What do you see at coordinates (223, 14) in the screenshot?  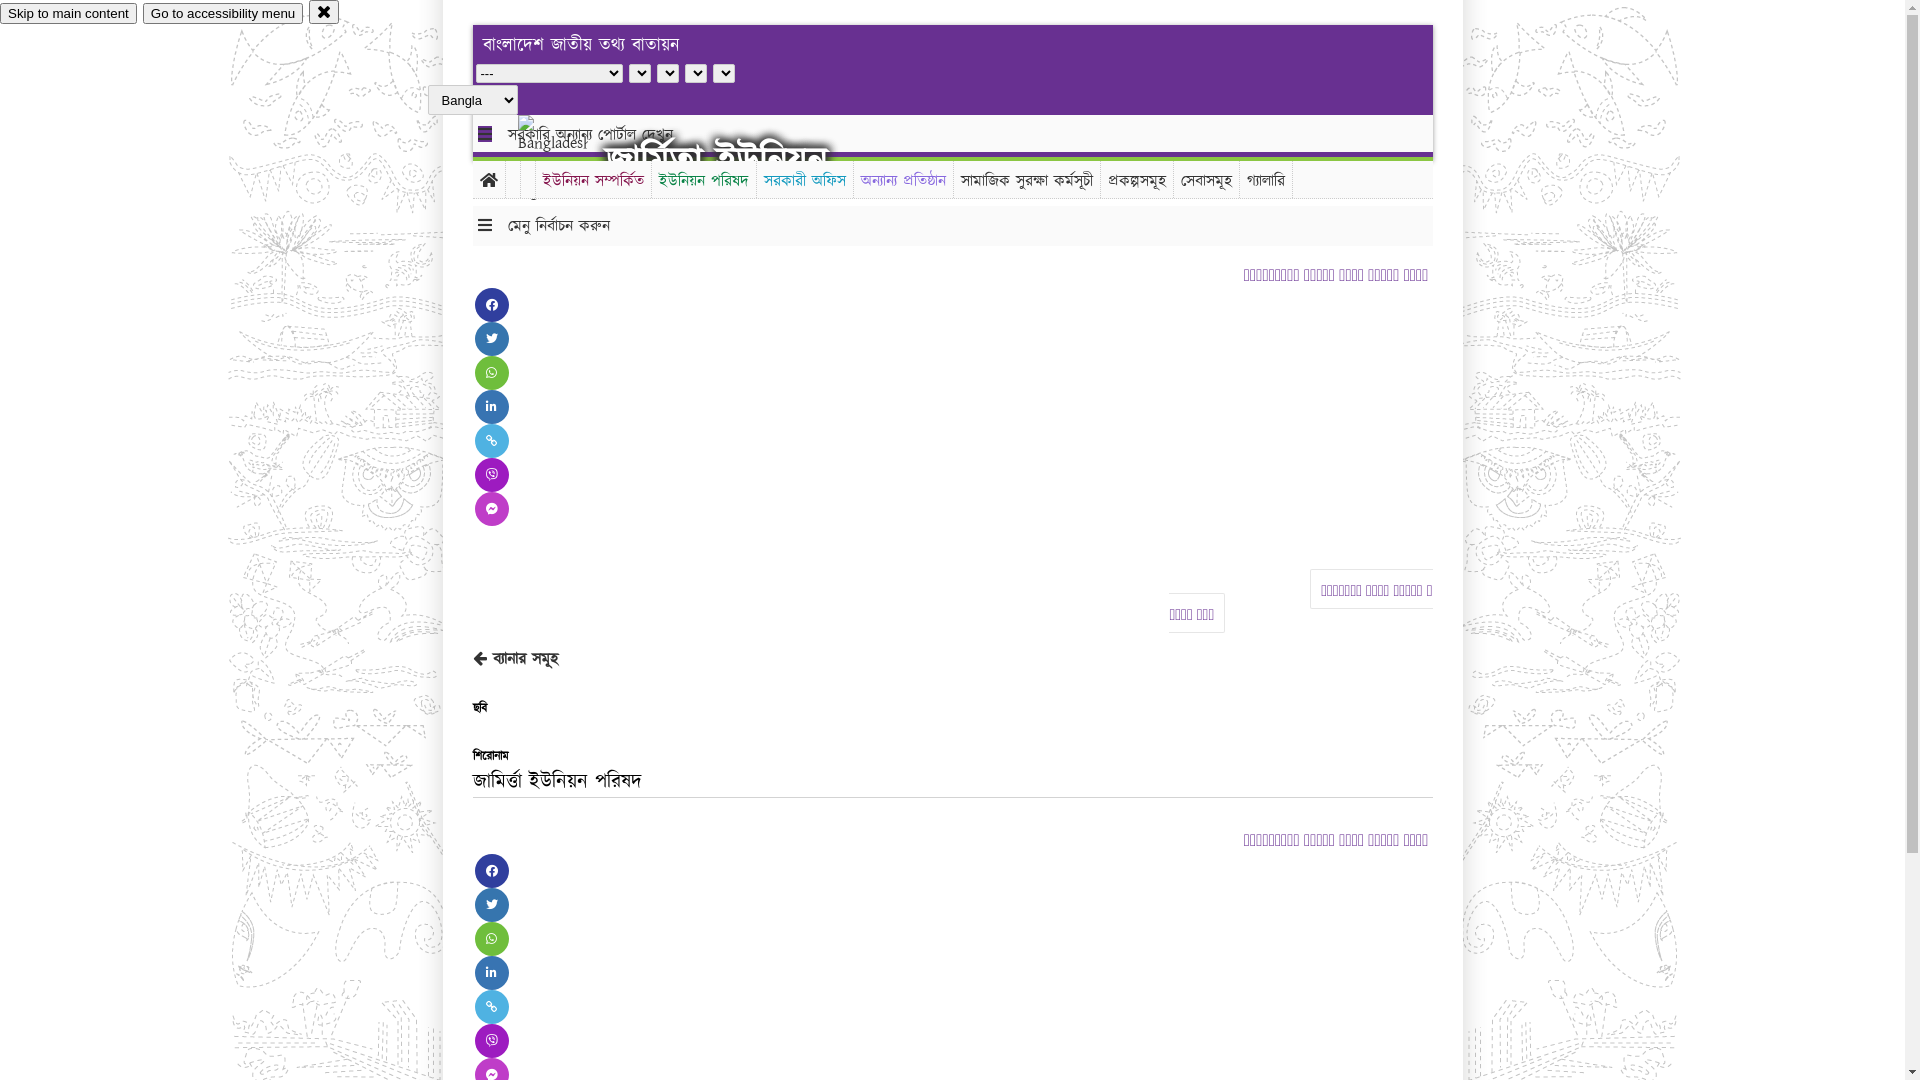 I see `Go to accessibility menu` at bounding box center [223, 14].